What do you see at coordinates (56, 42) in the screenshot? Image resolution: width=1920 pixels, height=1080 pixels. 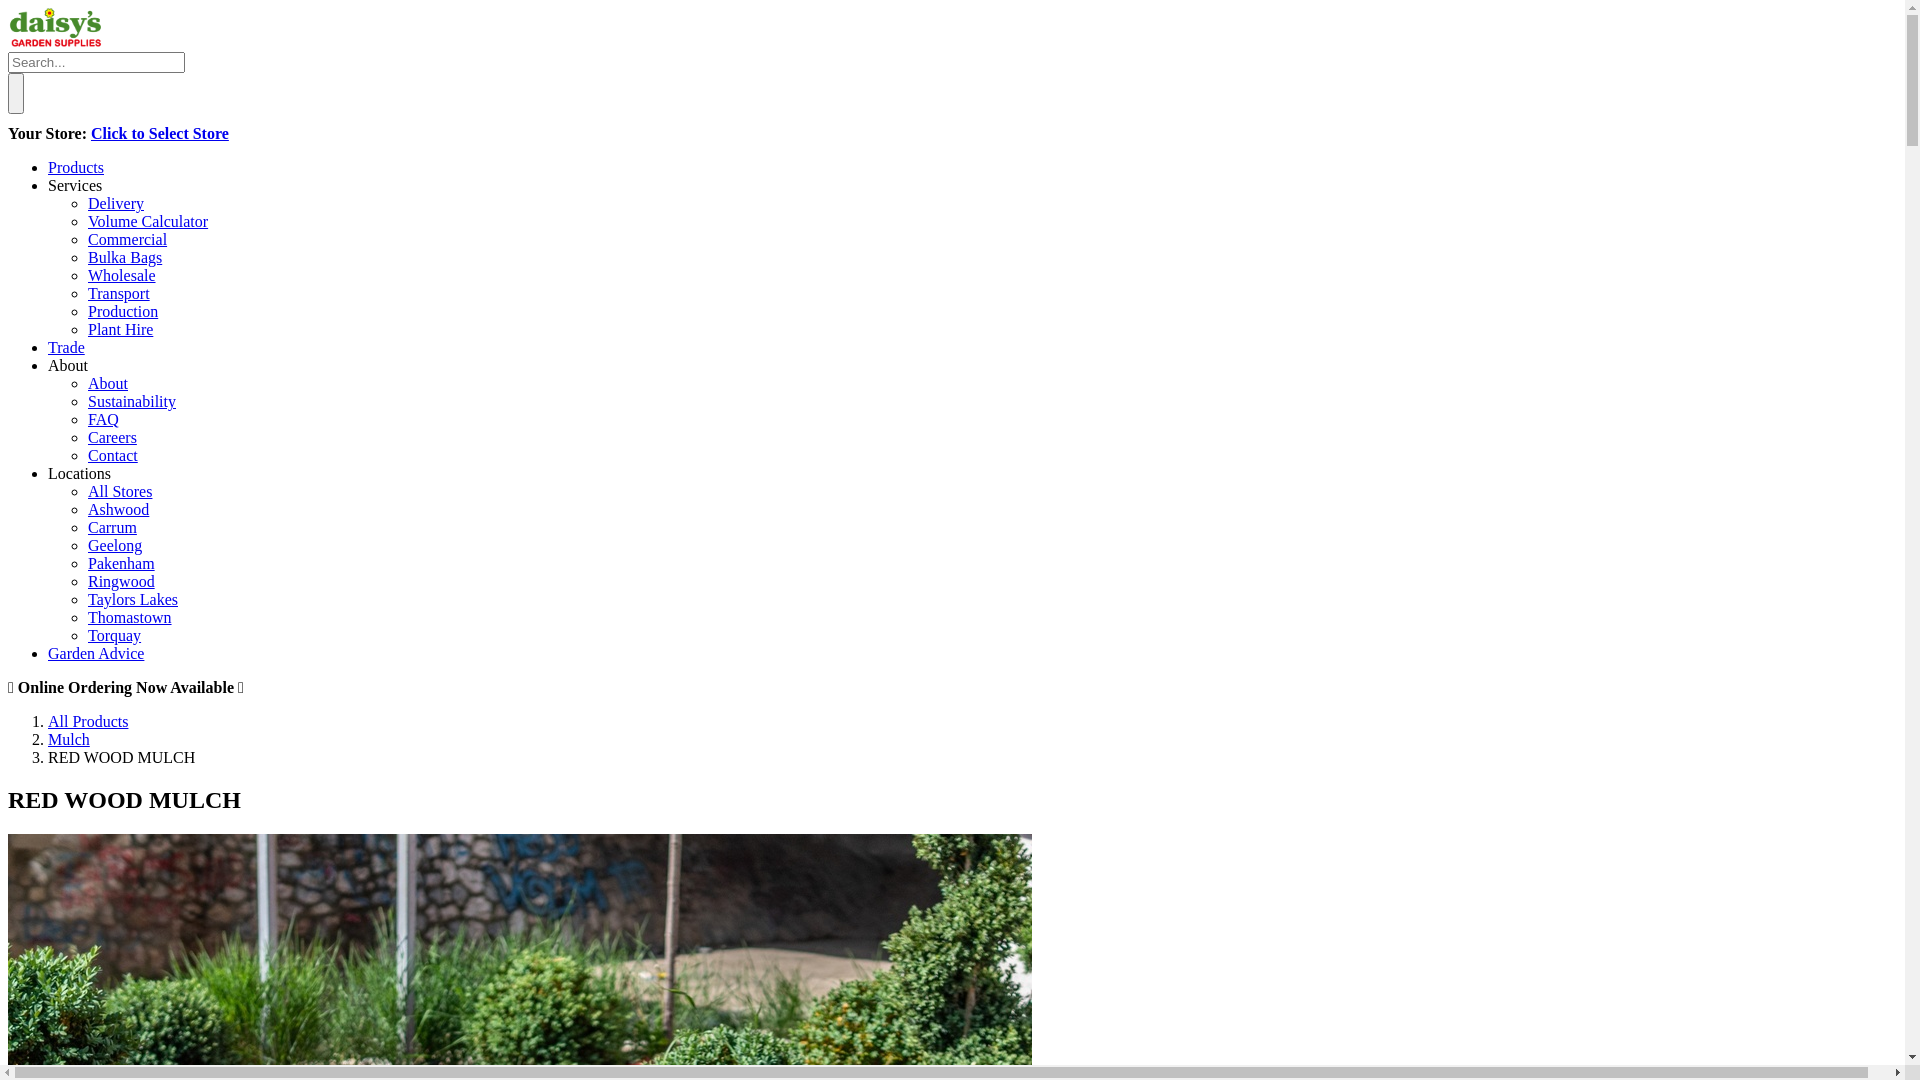 I see `Daisy's Garden Supplies` at bounding box center [56, 42].